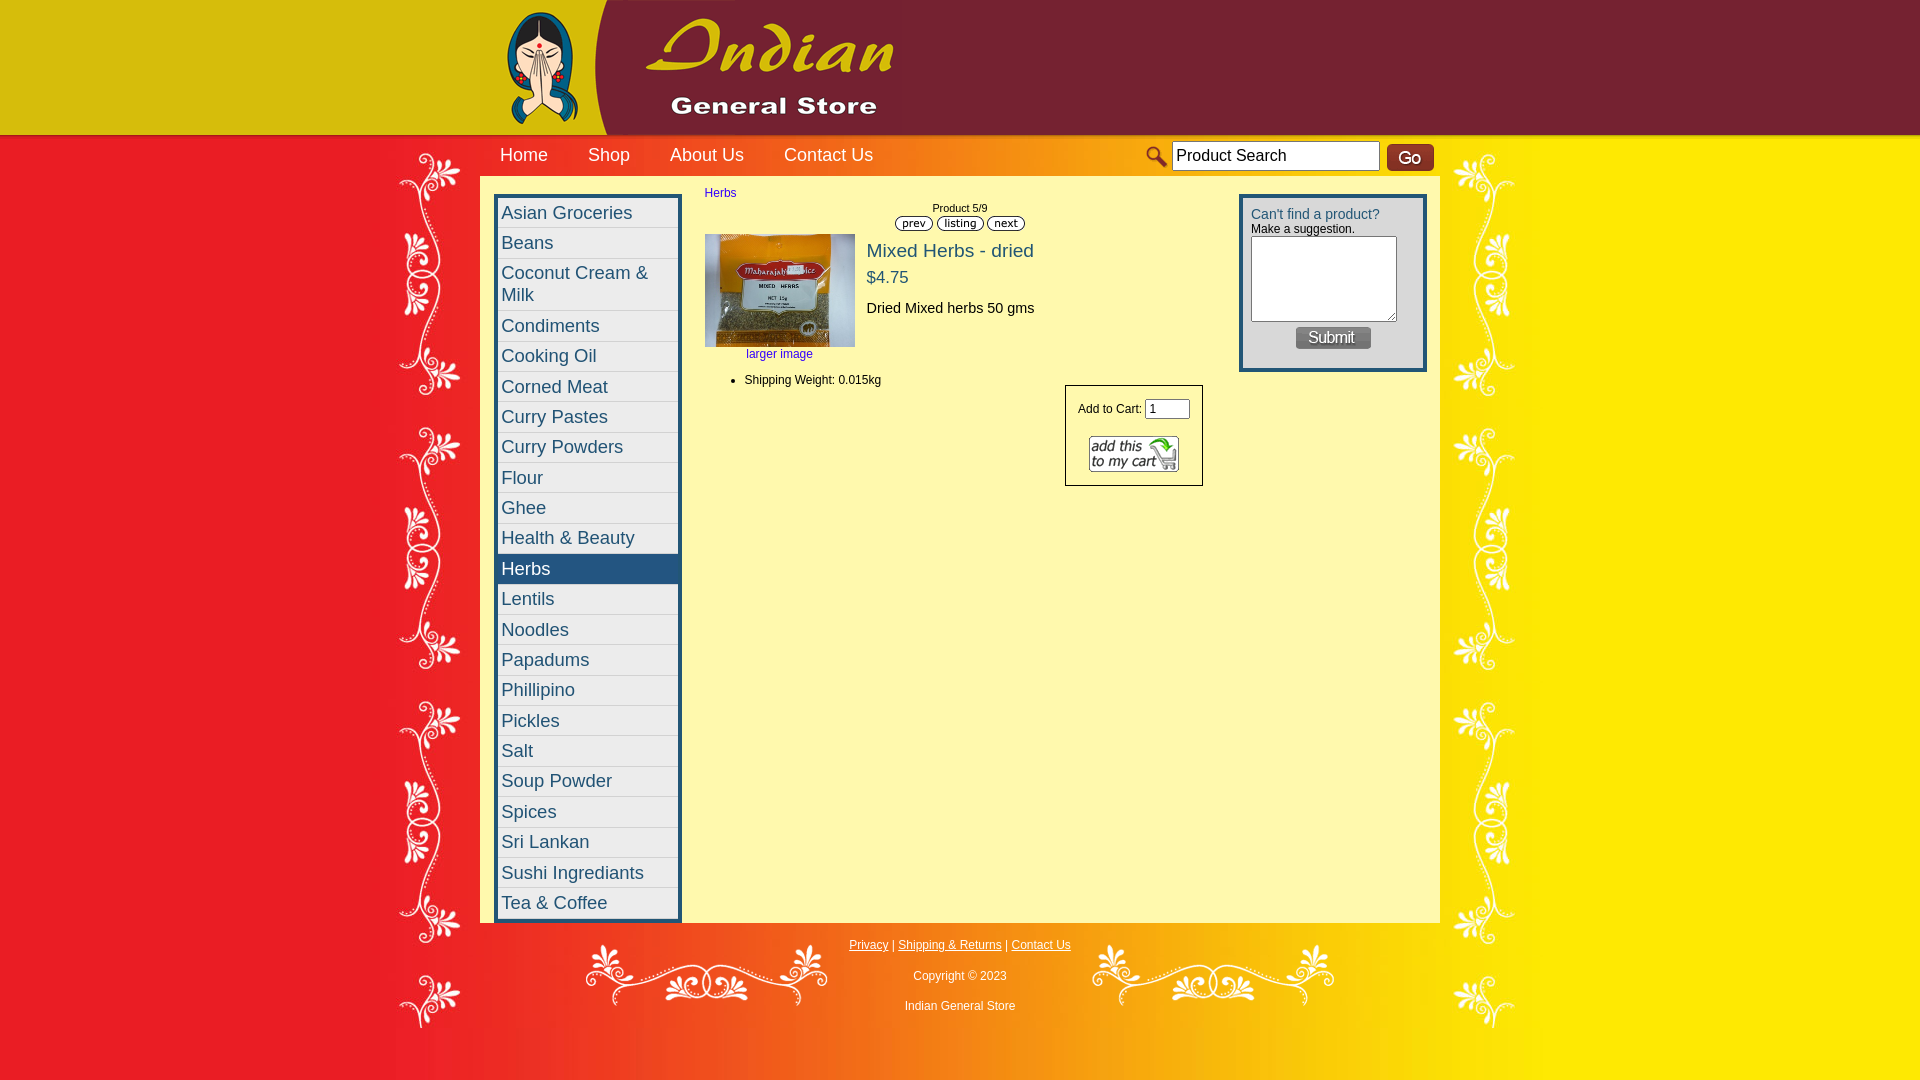 This screenshot has width=1920, height=1080. I want to click on Flour, so click(588, 478).